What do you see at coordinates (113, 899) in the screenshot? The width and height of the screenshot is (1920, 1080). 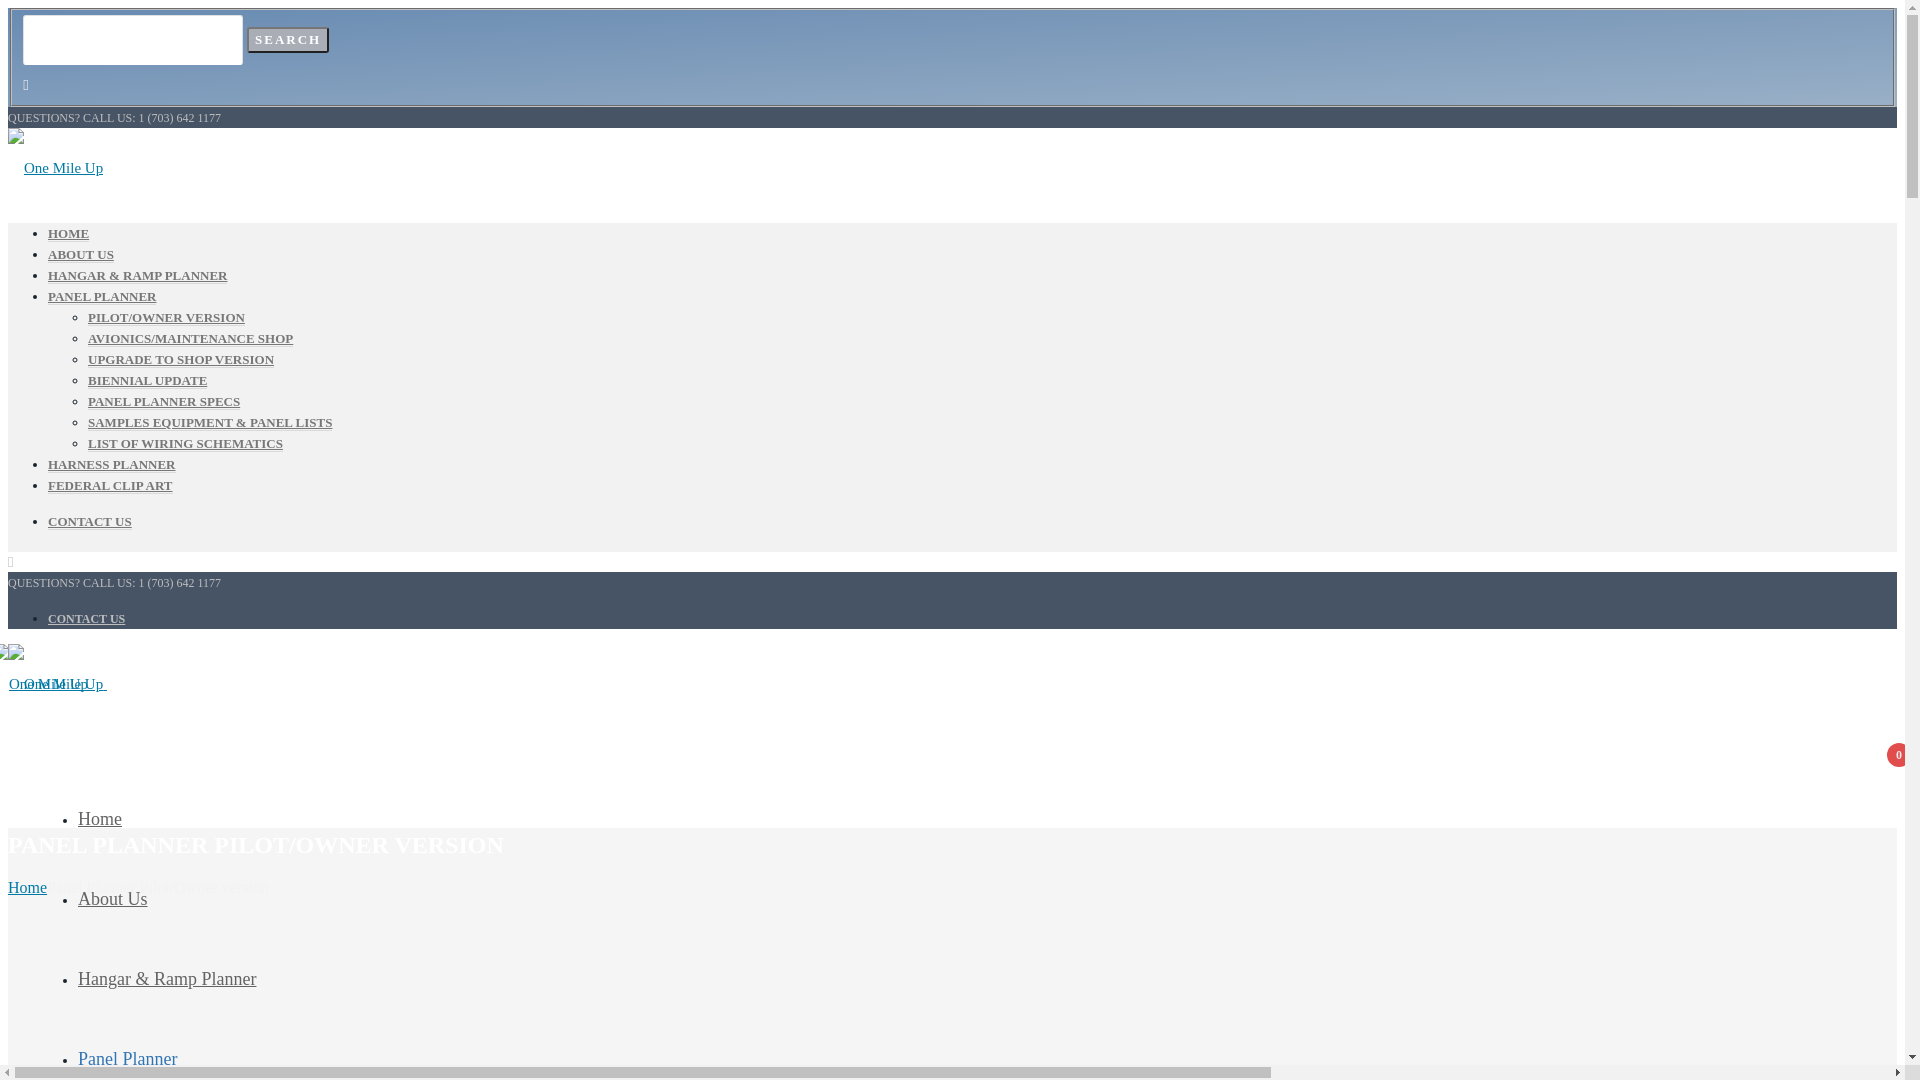 I see `About Us` at bounding box center [113, 899].